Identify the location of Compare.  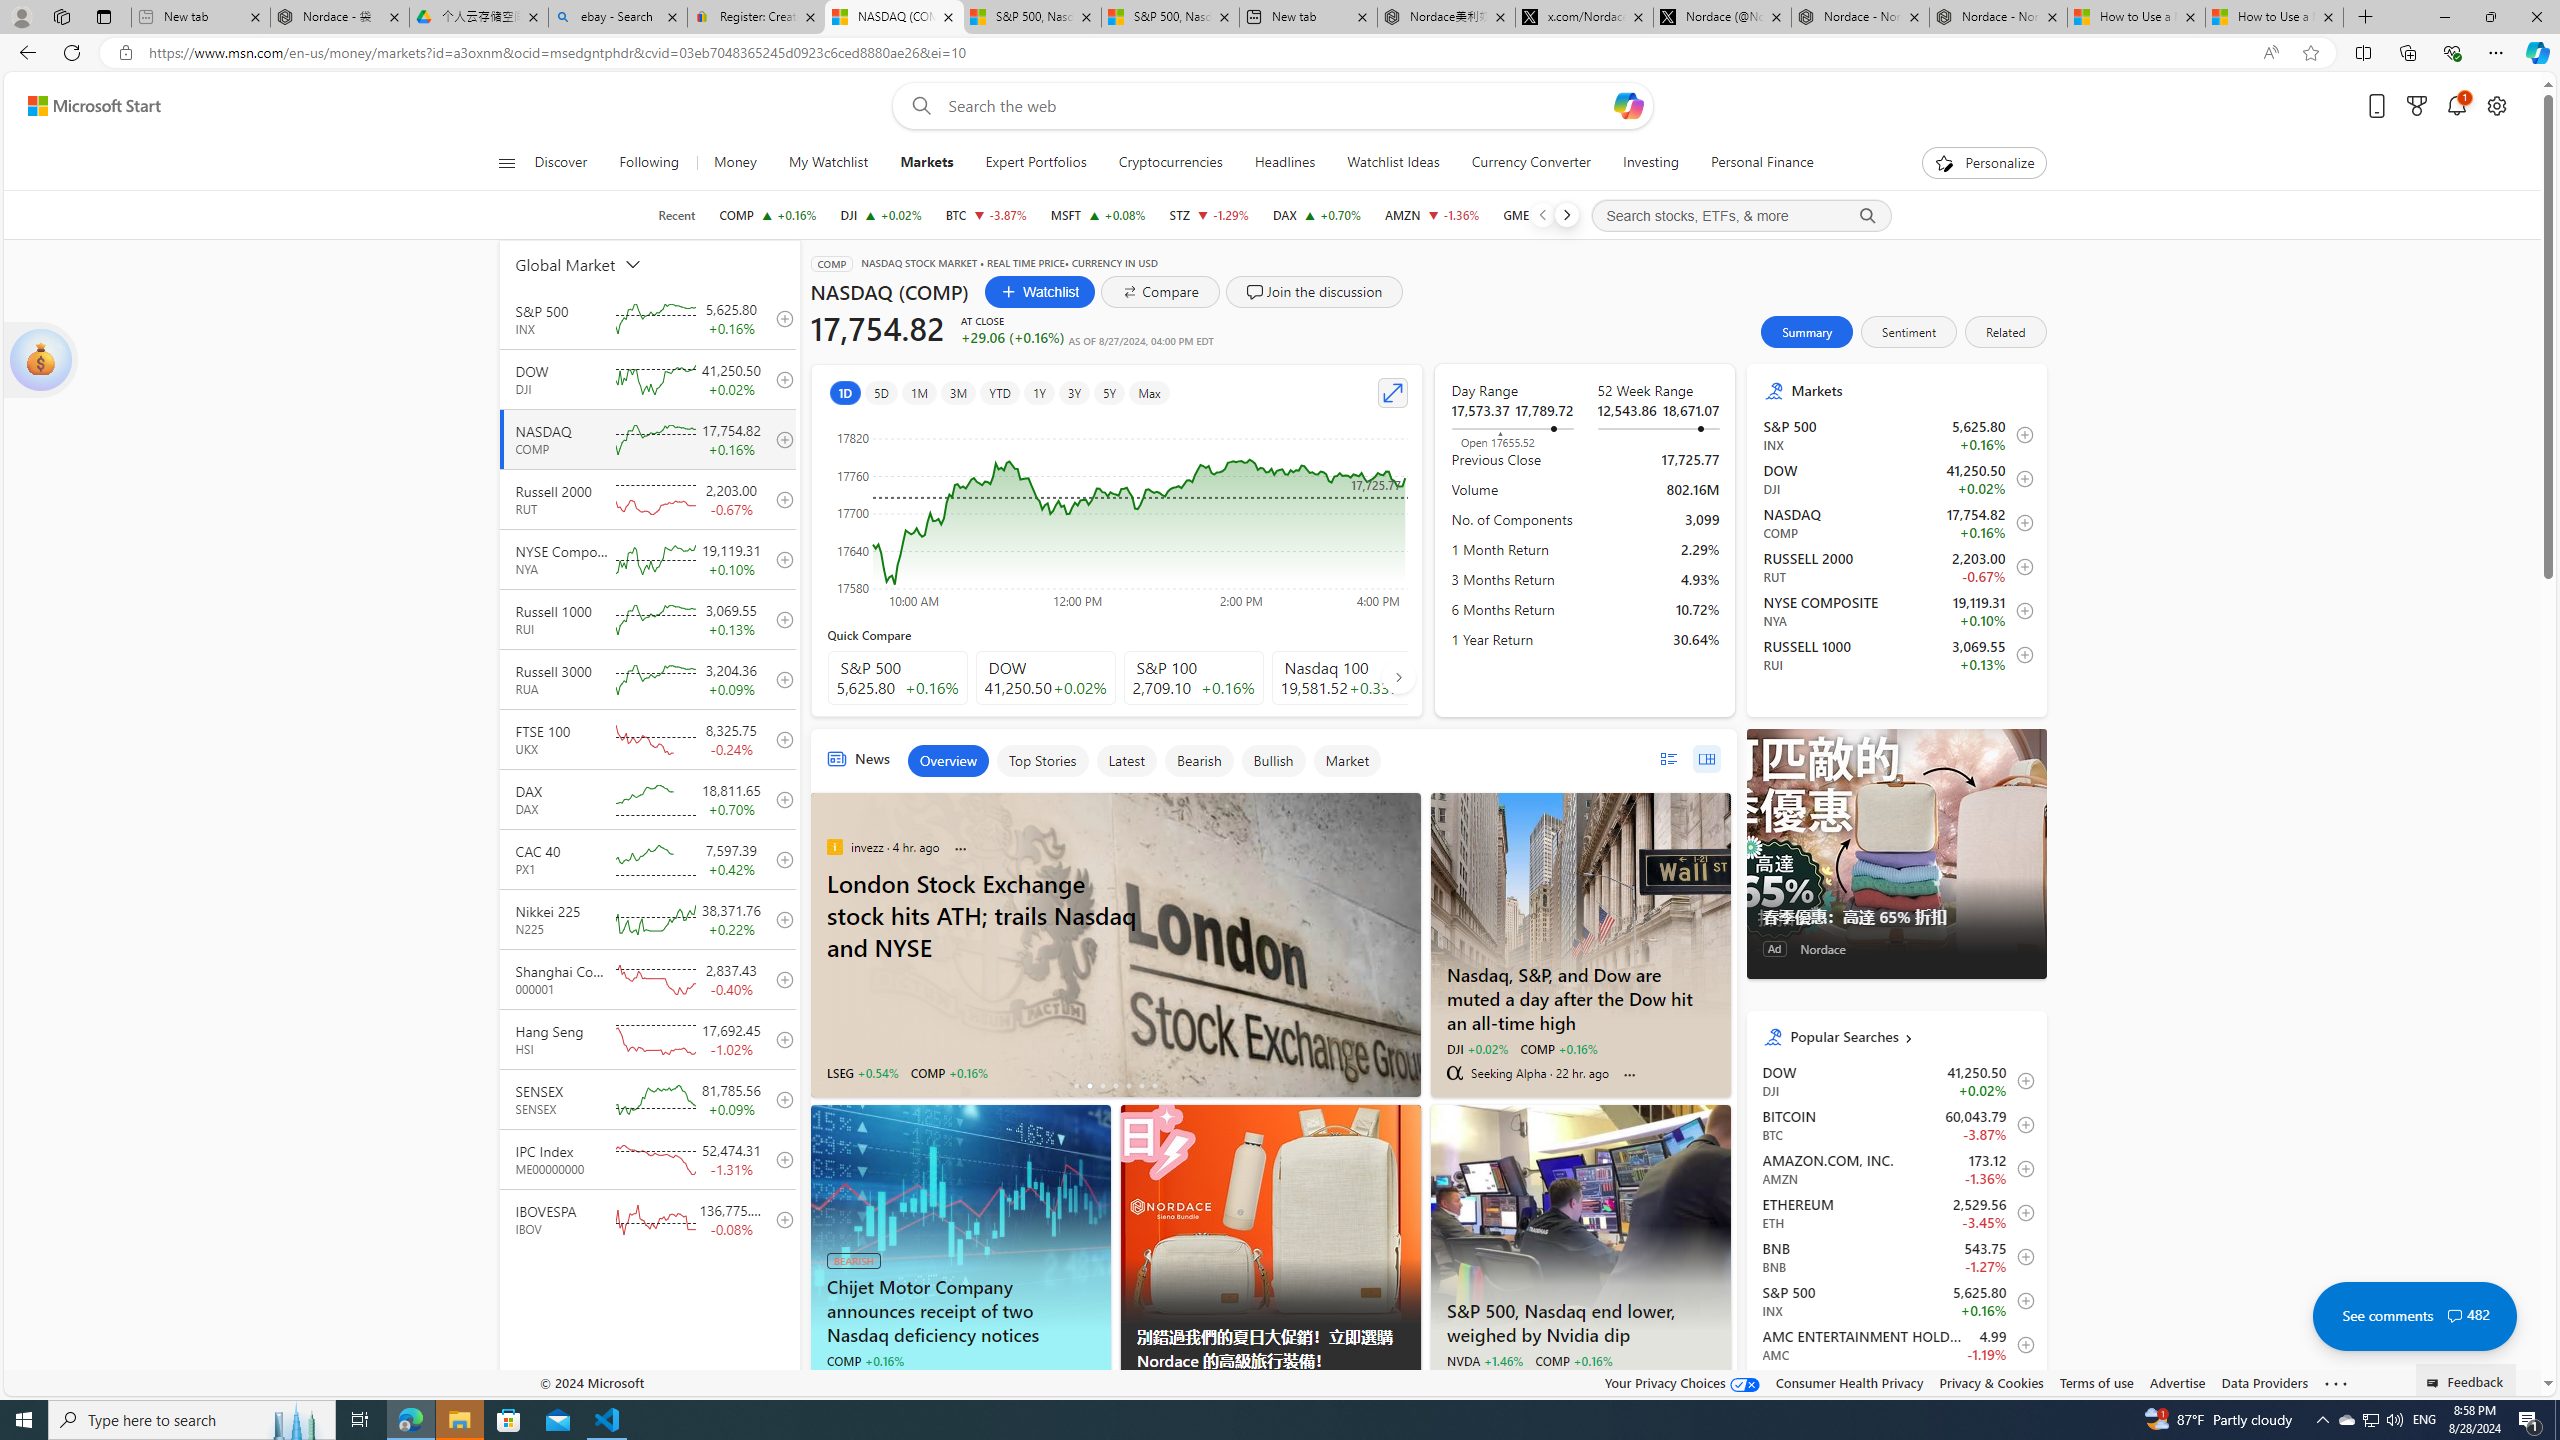
(1160, 292).